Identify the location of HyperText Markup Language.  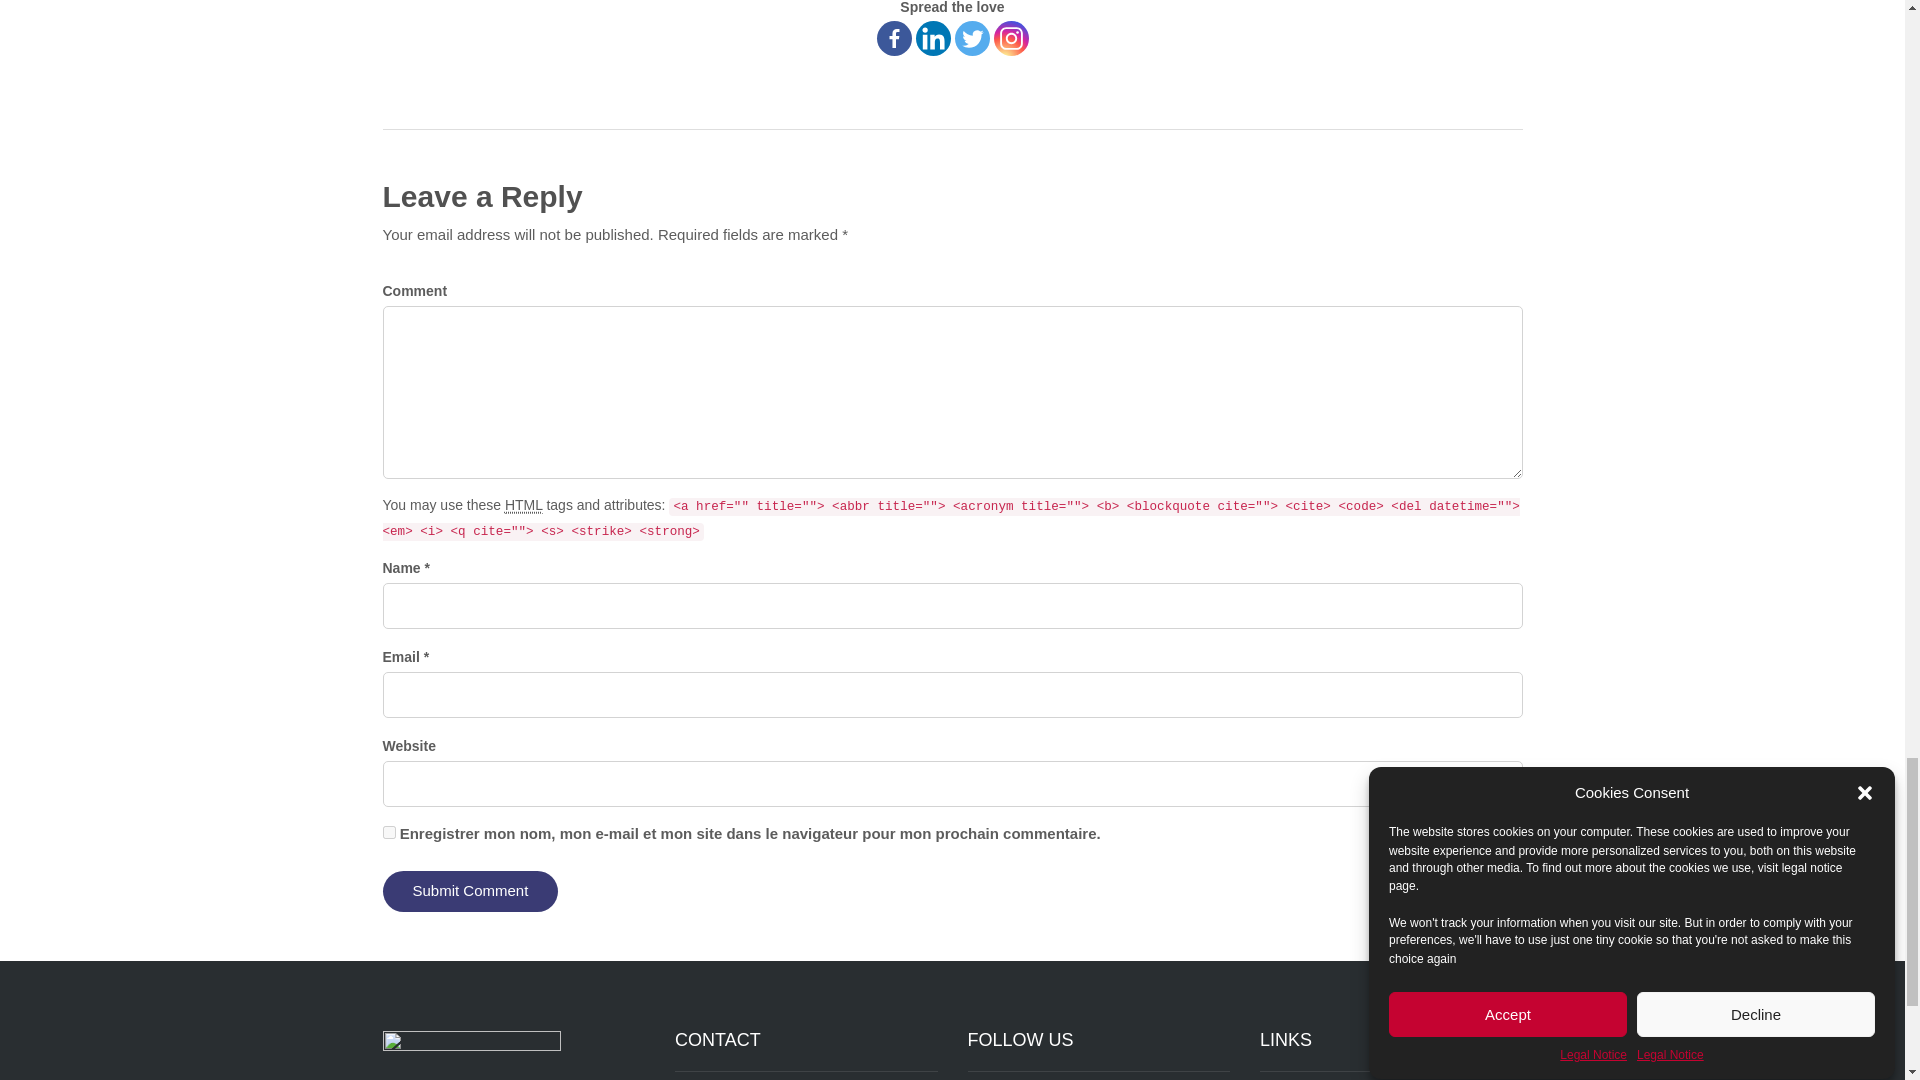
(524, 505).